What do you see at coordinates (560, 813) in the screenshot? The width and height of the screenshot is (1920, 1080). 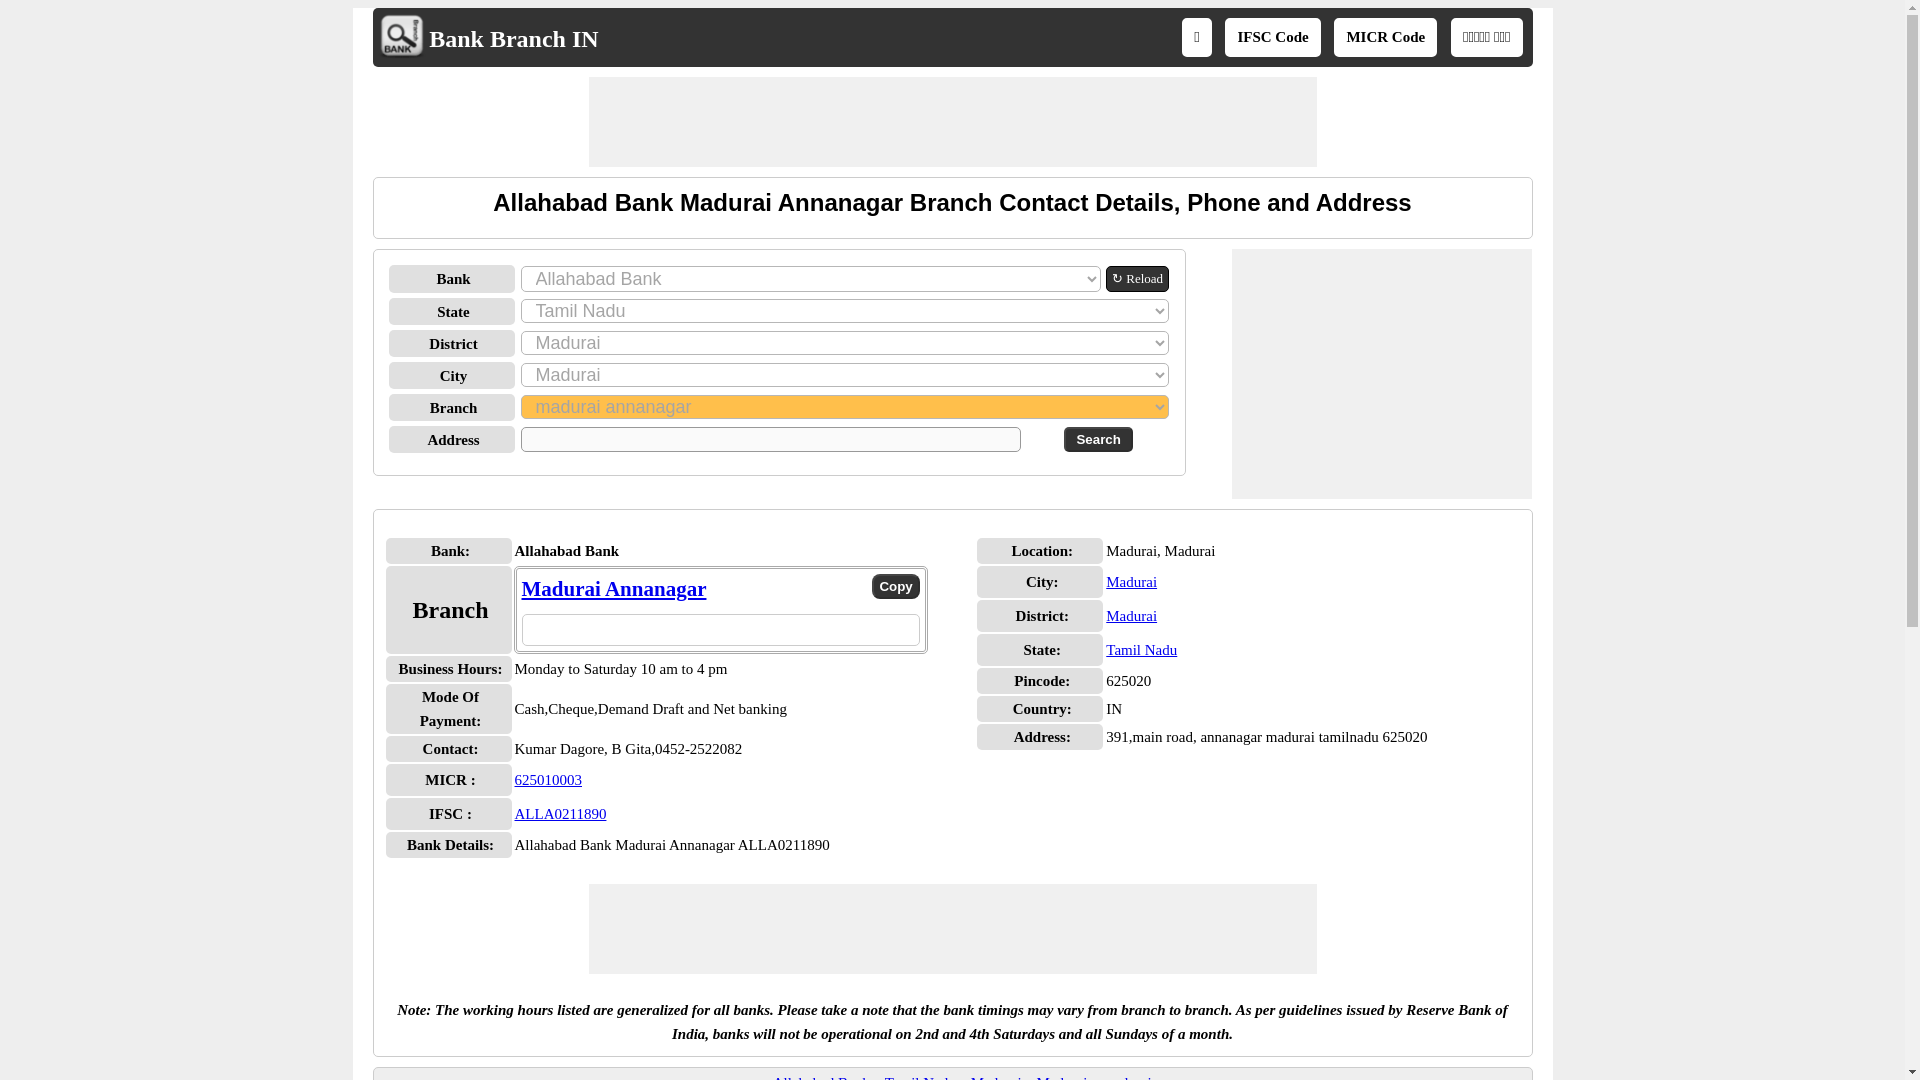 I see `ALLA0211890` at bounding box center [560, 813].